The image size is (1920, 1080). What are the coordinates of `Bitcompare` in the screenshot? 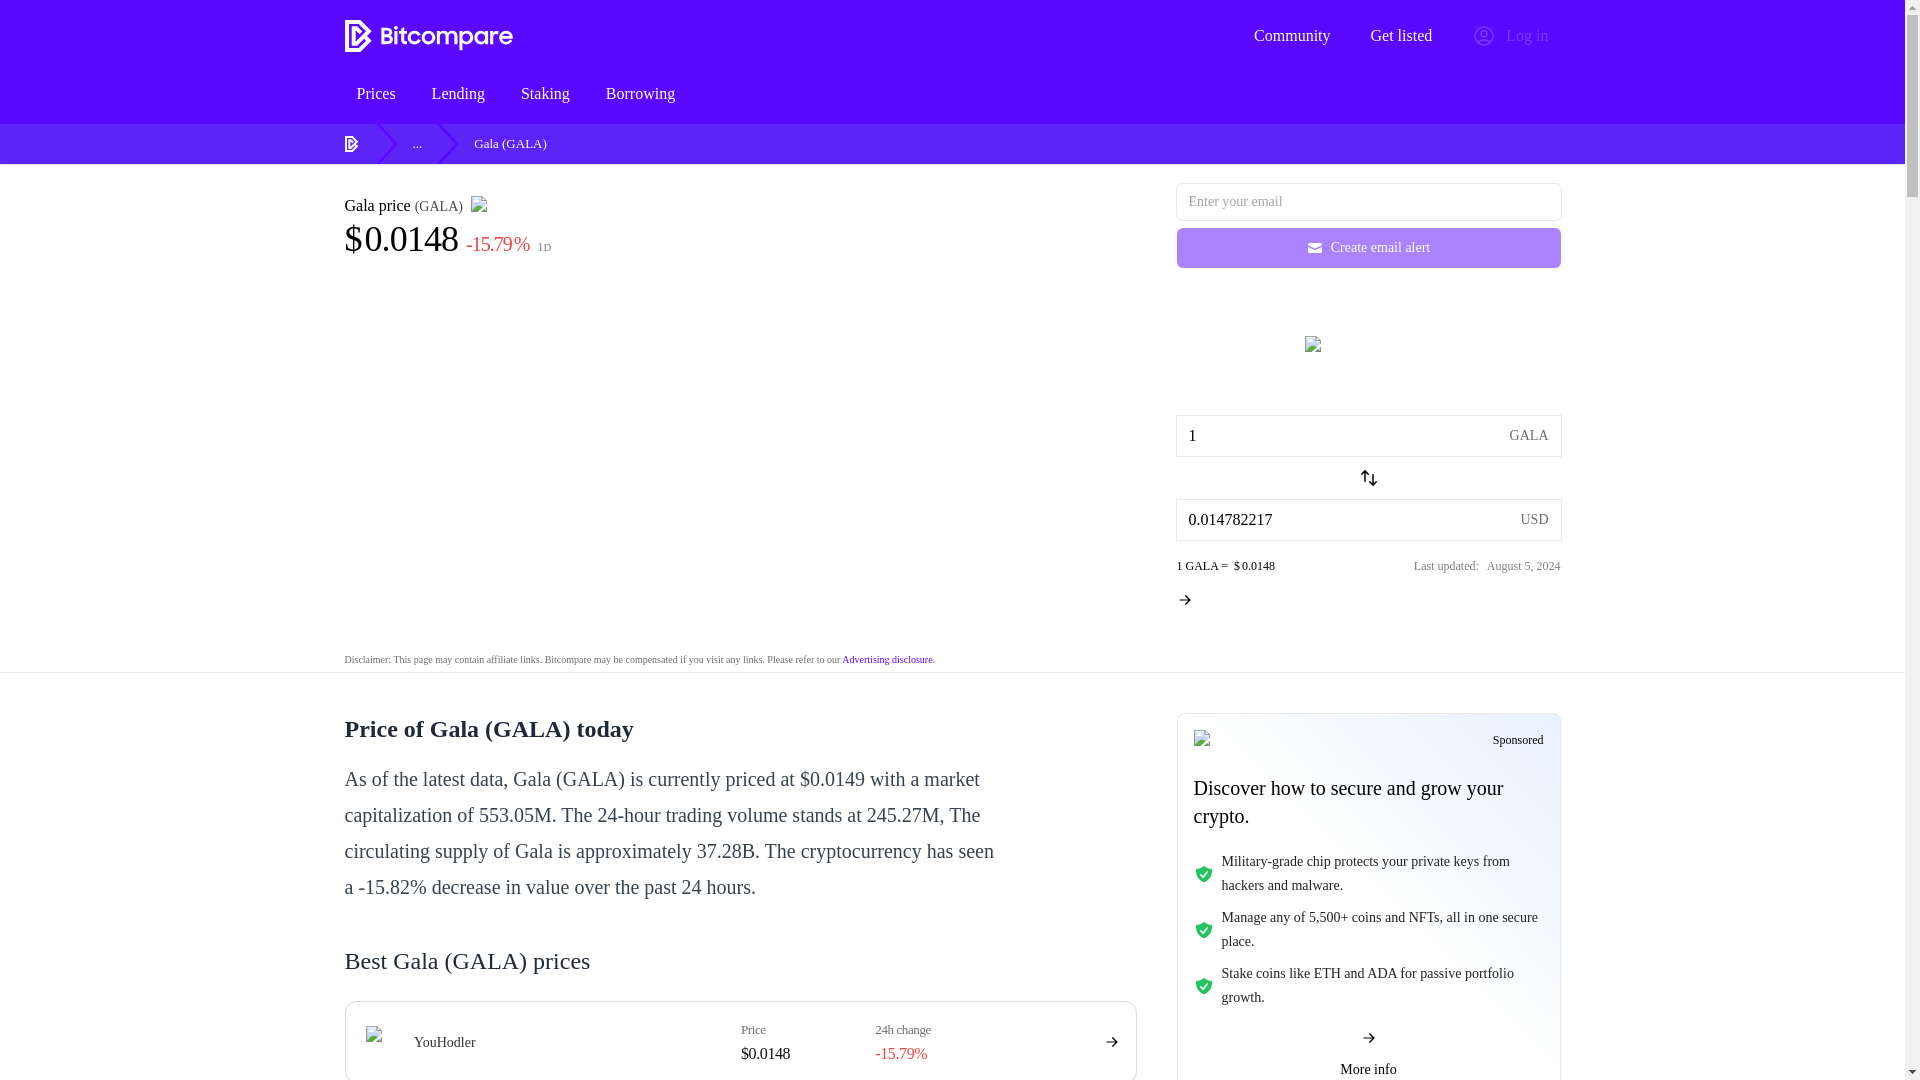 It's located at (352, 144).